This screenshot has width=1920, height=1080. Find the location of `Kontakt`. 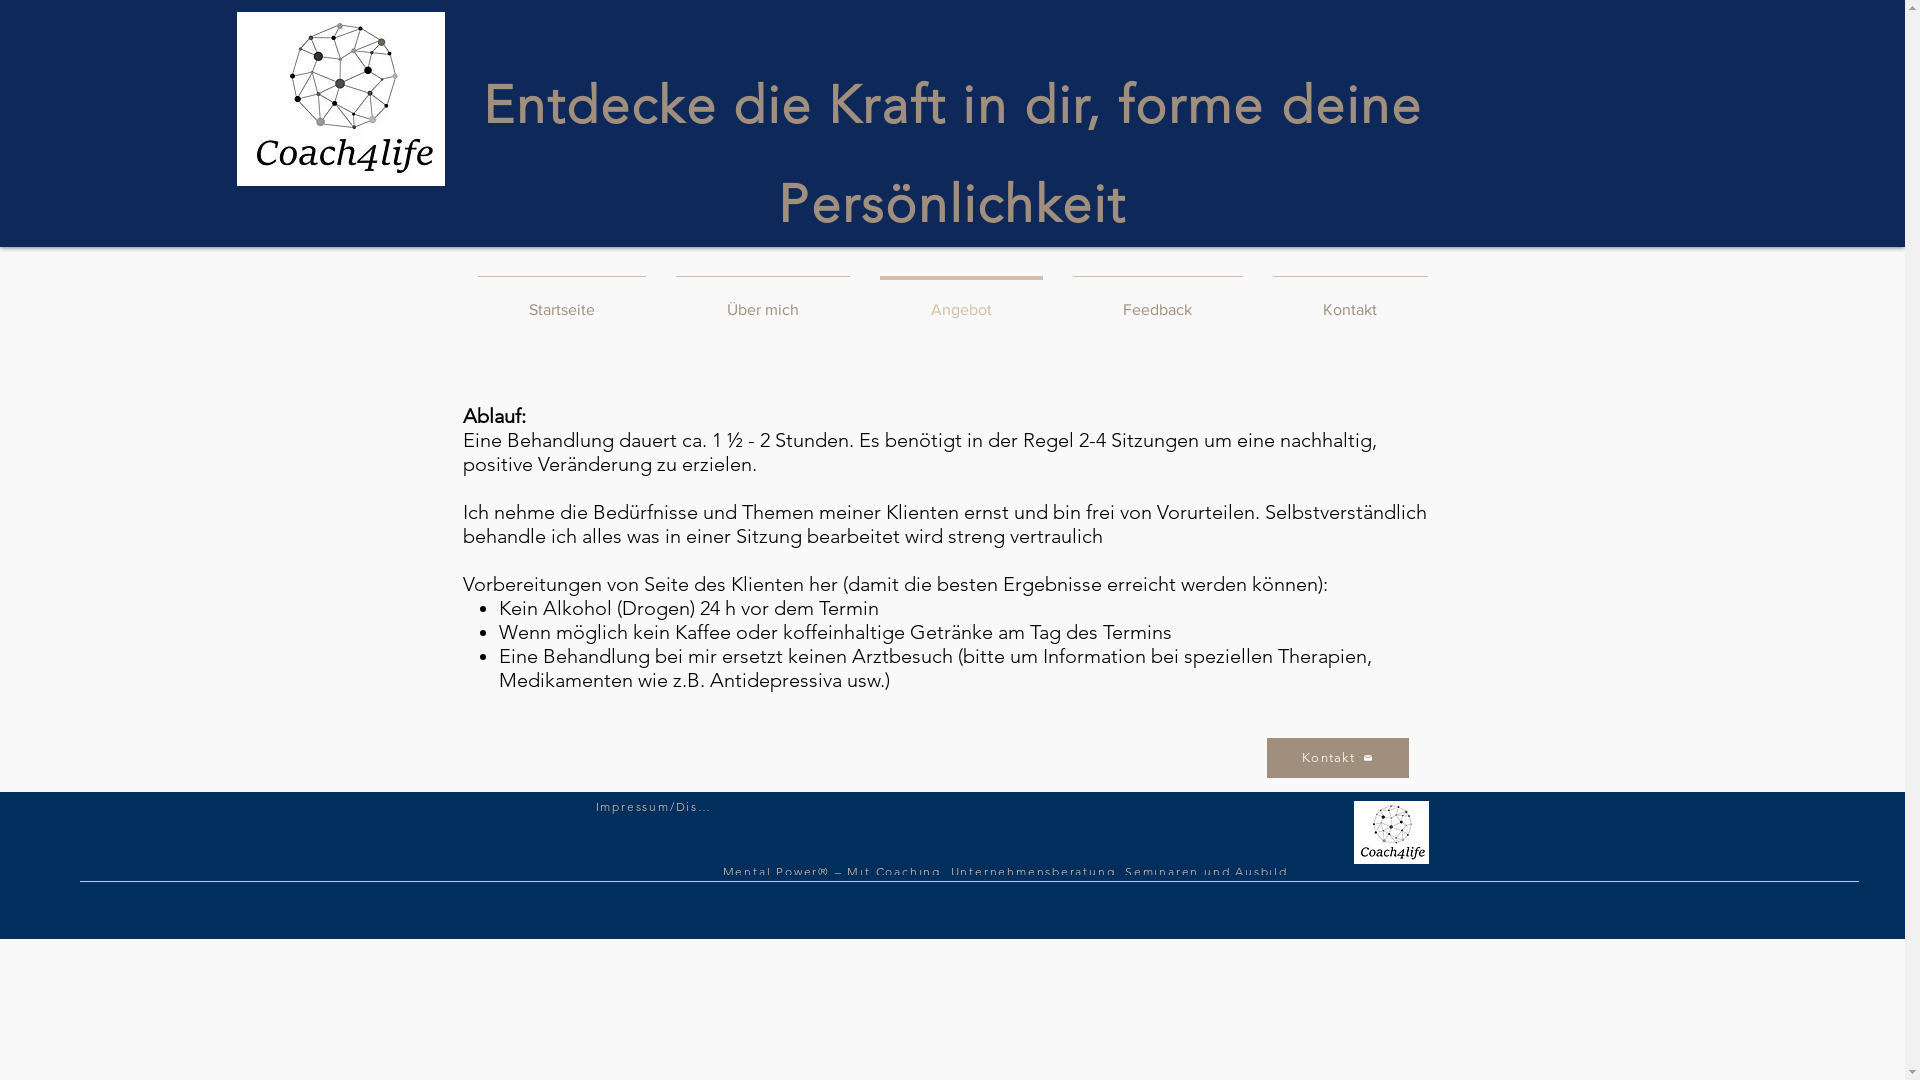

Kontakt is located at coordinates (1337, 758).